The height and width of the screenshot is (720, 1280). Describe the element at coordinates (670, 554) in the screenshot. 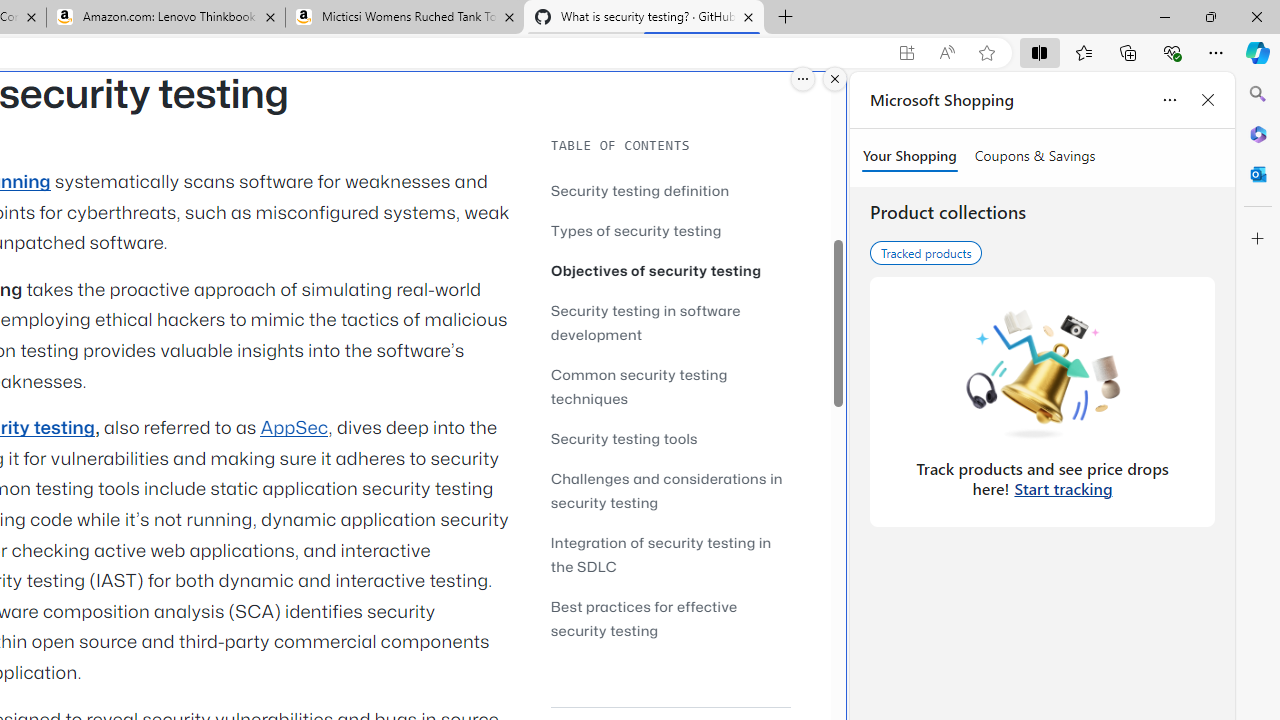

I see `Integration of security testing in the SDLC` at that location.